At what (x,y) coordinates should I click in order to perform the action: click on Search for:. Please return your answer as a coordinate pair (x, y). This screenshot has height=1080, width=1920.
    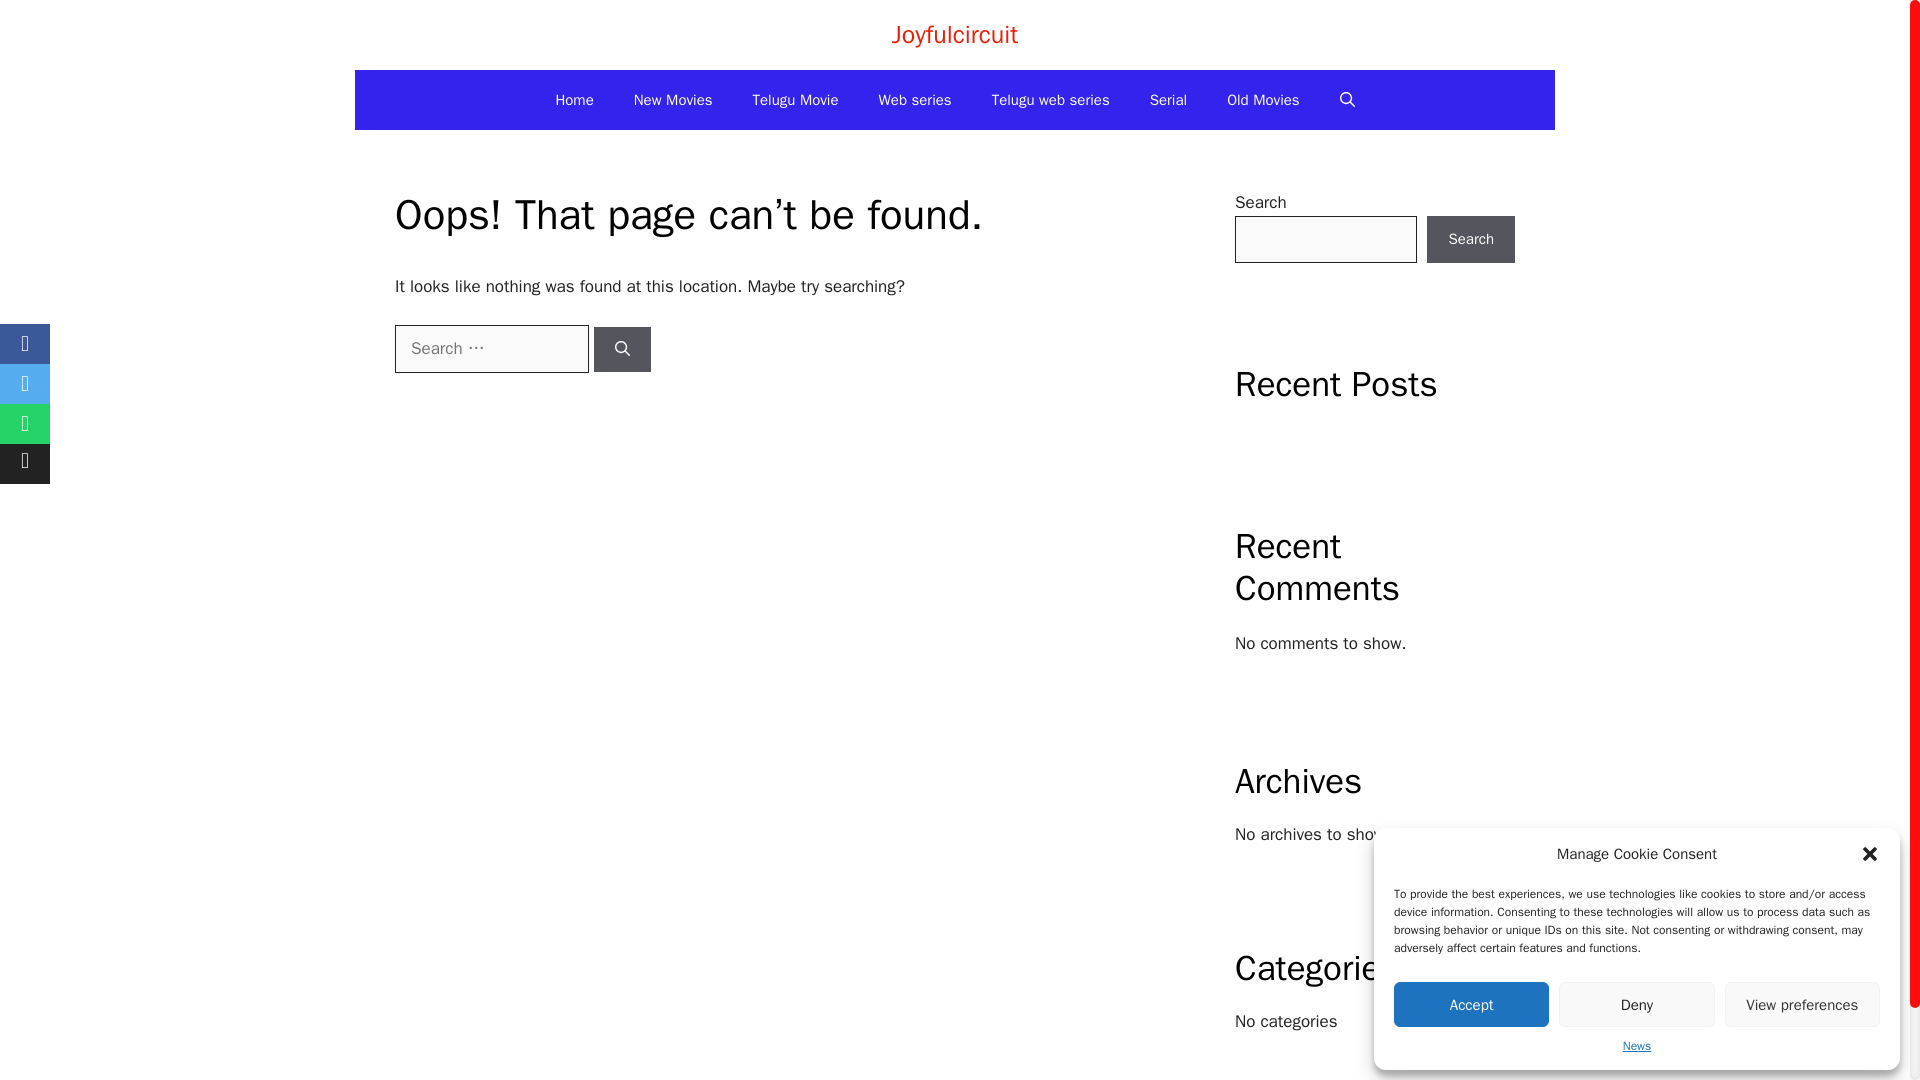
    Looking at the image, I should click on (492, 348).